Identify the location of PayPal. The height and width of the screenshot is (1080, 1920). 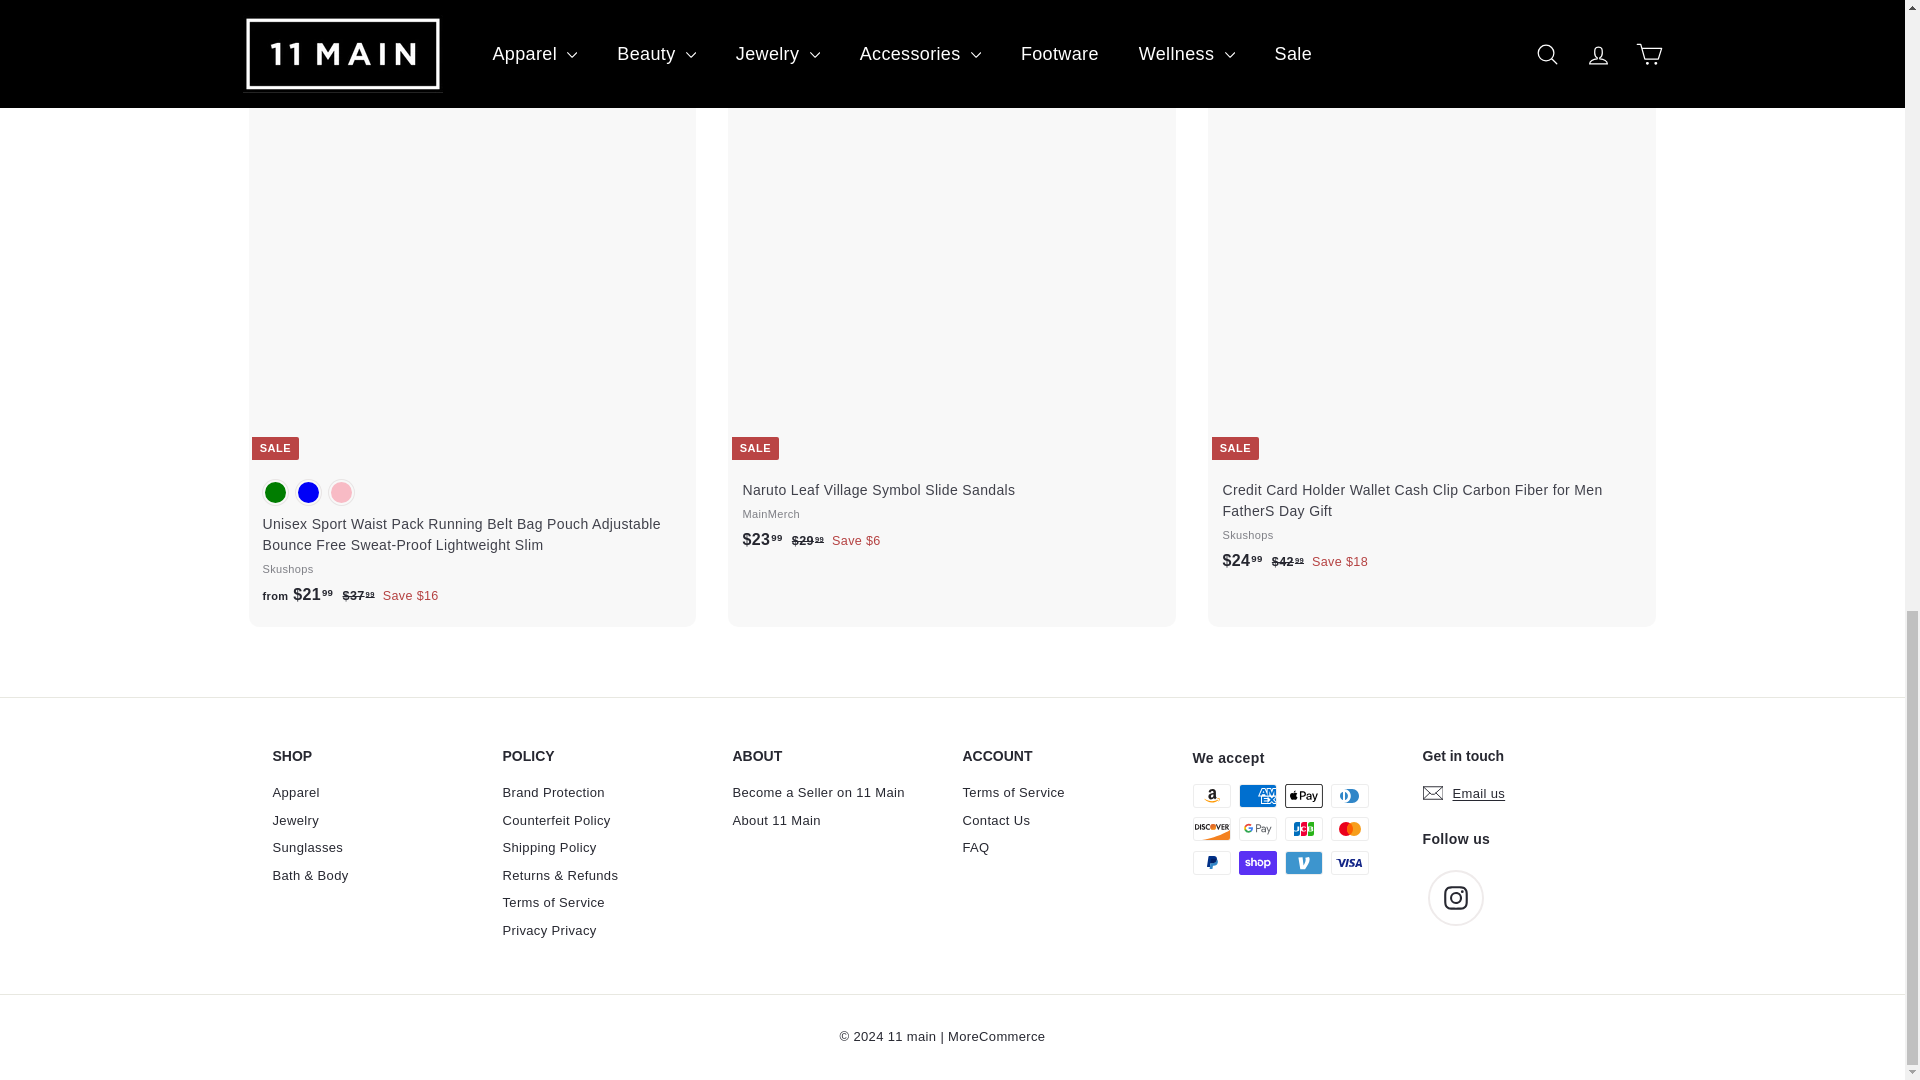
(1211, 862).